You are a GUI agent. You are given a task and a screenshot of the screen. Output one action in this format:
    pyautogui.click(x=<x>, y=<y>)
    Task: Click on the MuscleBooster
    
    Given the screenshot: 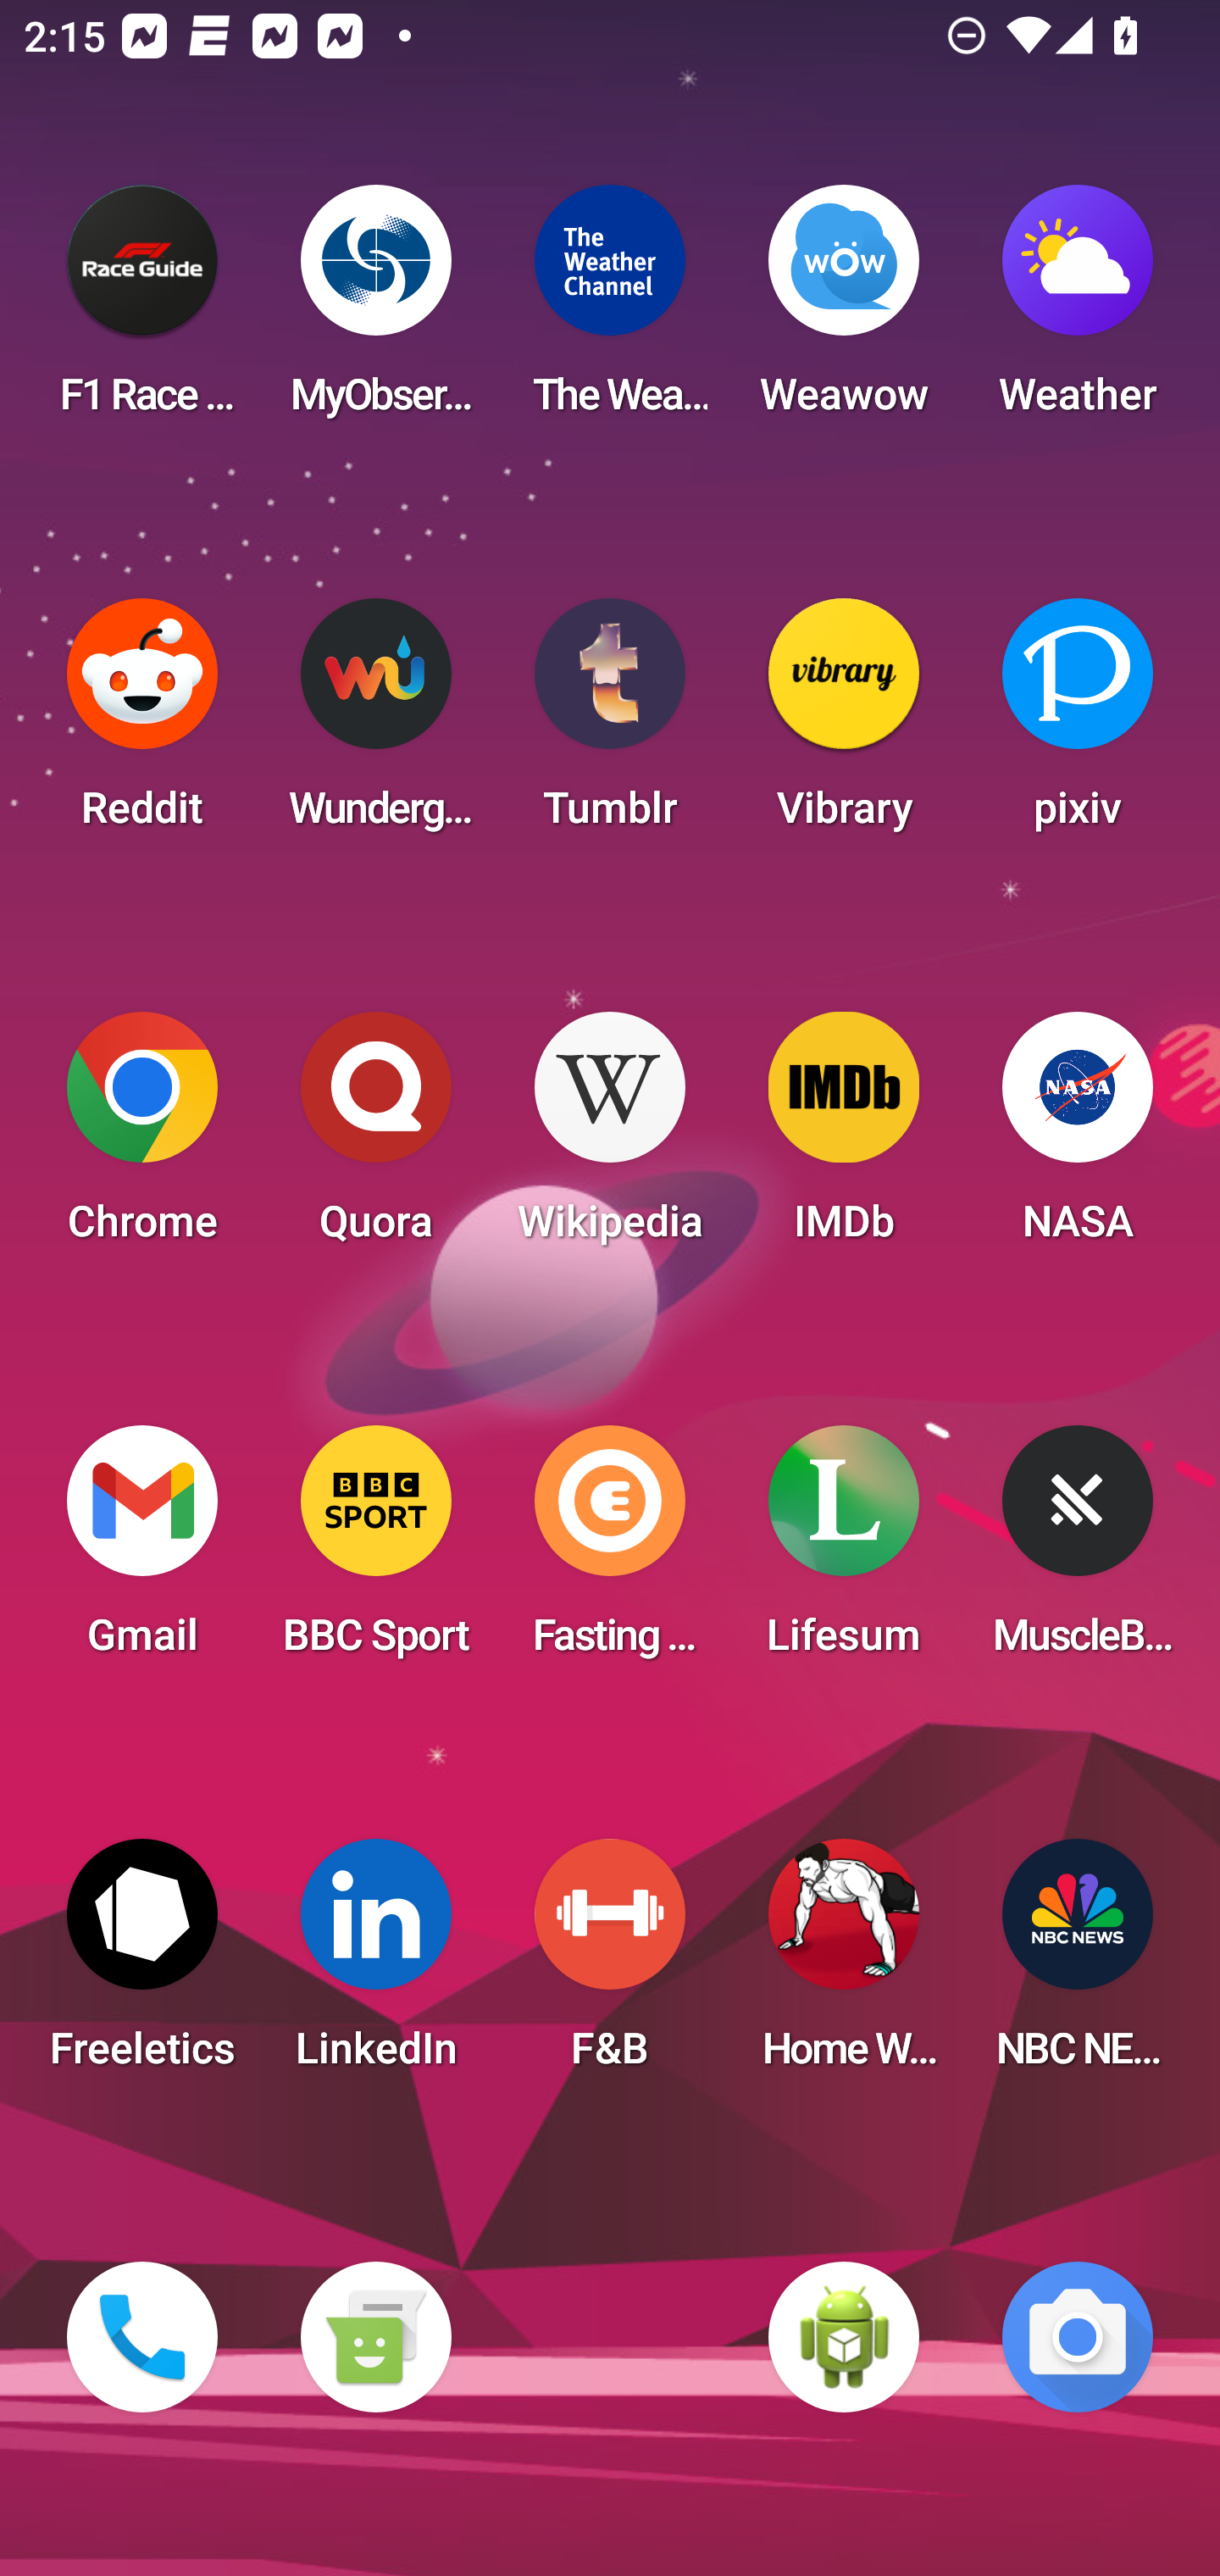 What is the action you would take?
    pyautogui.click(x=1078, y=1551)
    